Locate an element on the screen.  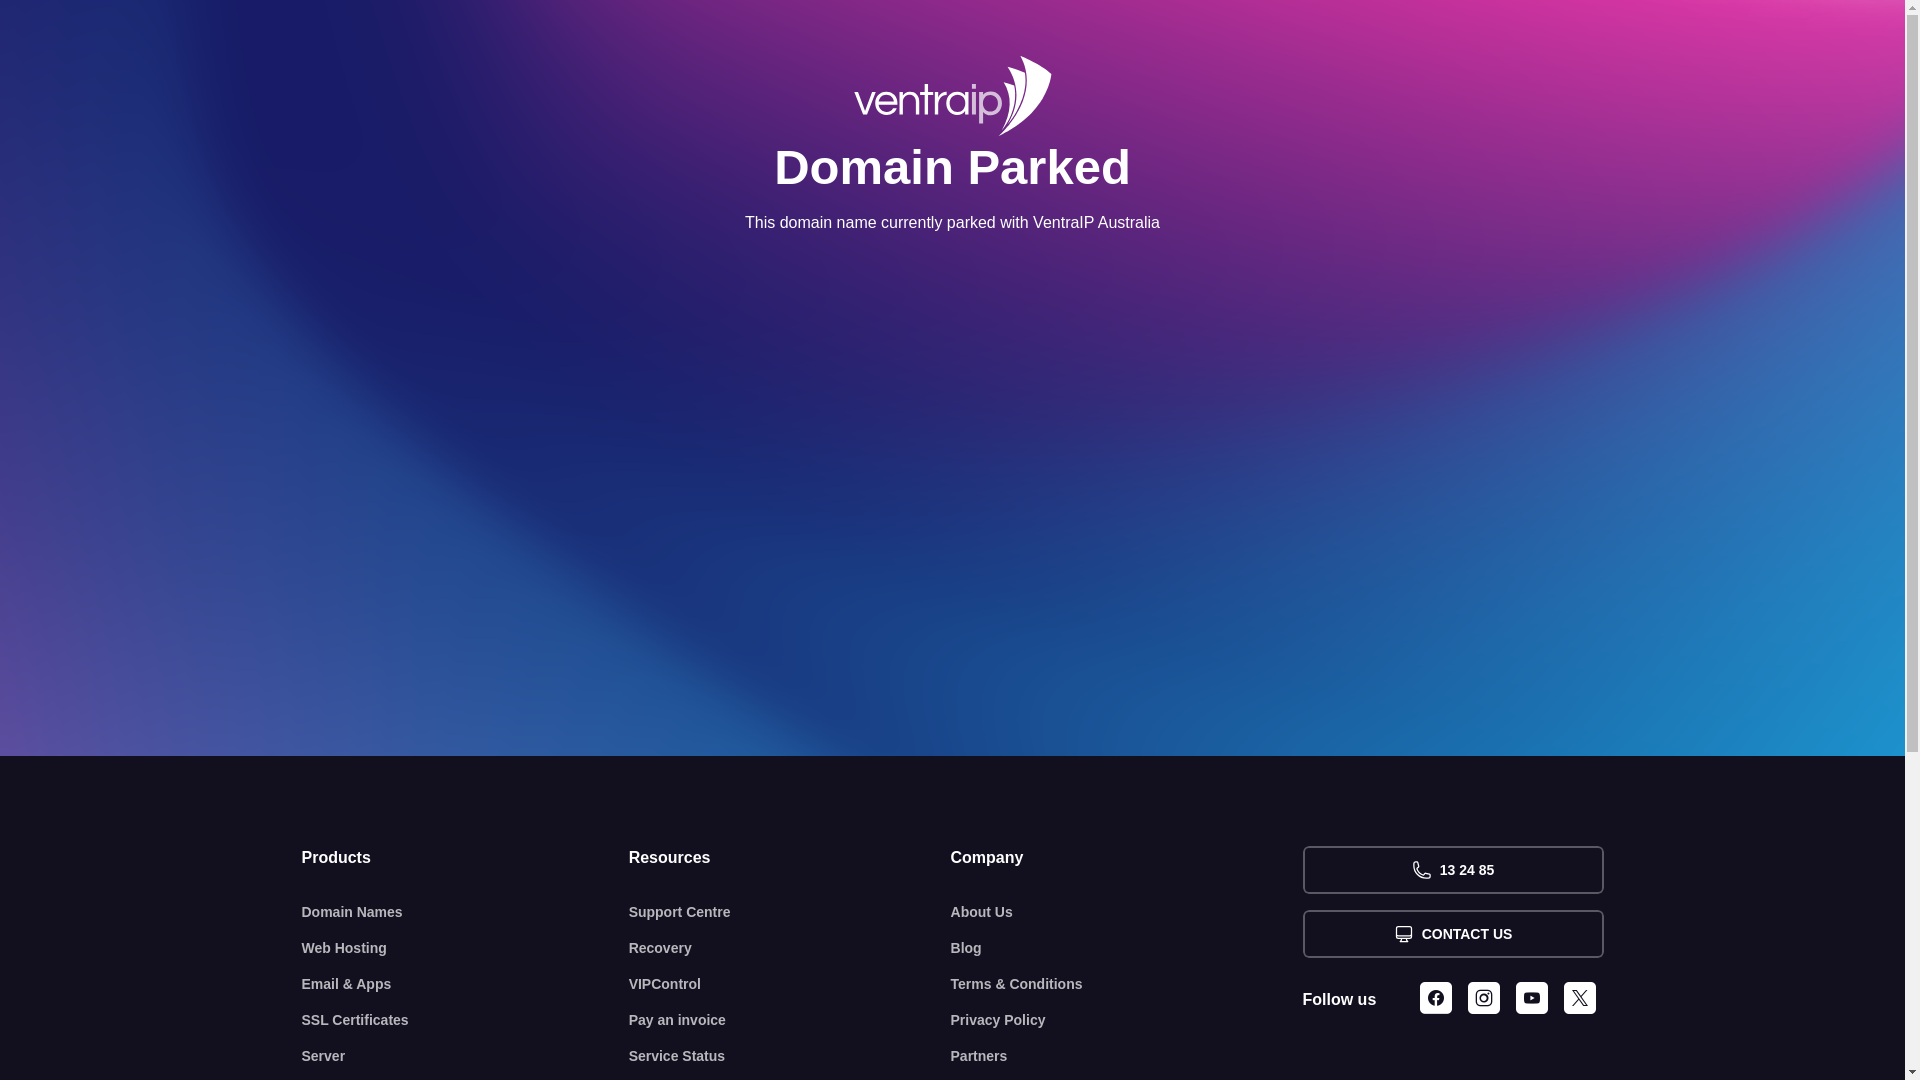
13 24 85 is located at coordinates (1452, 870).